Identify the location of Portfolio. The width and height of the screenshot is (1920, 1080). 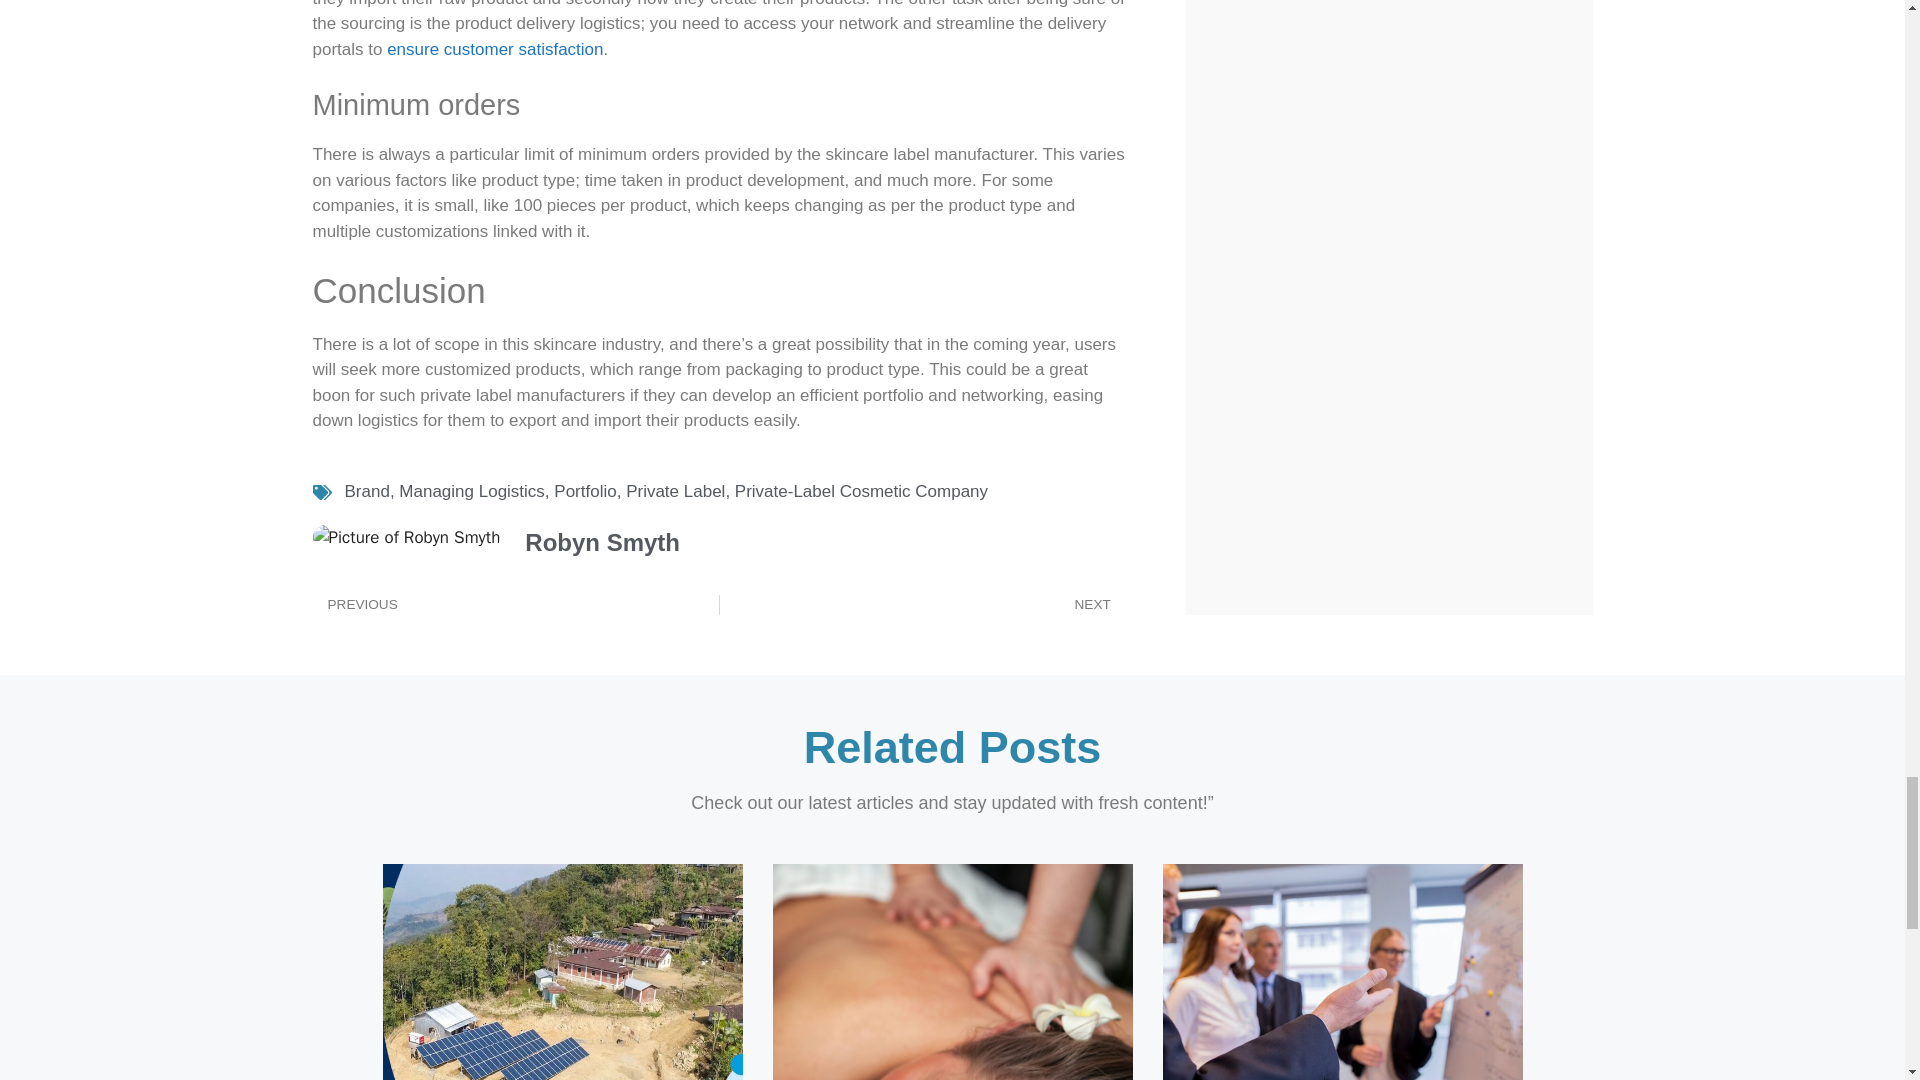
(585, 491).